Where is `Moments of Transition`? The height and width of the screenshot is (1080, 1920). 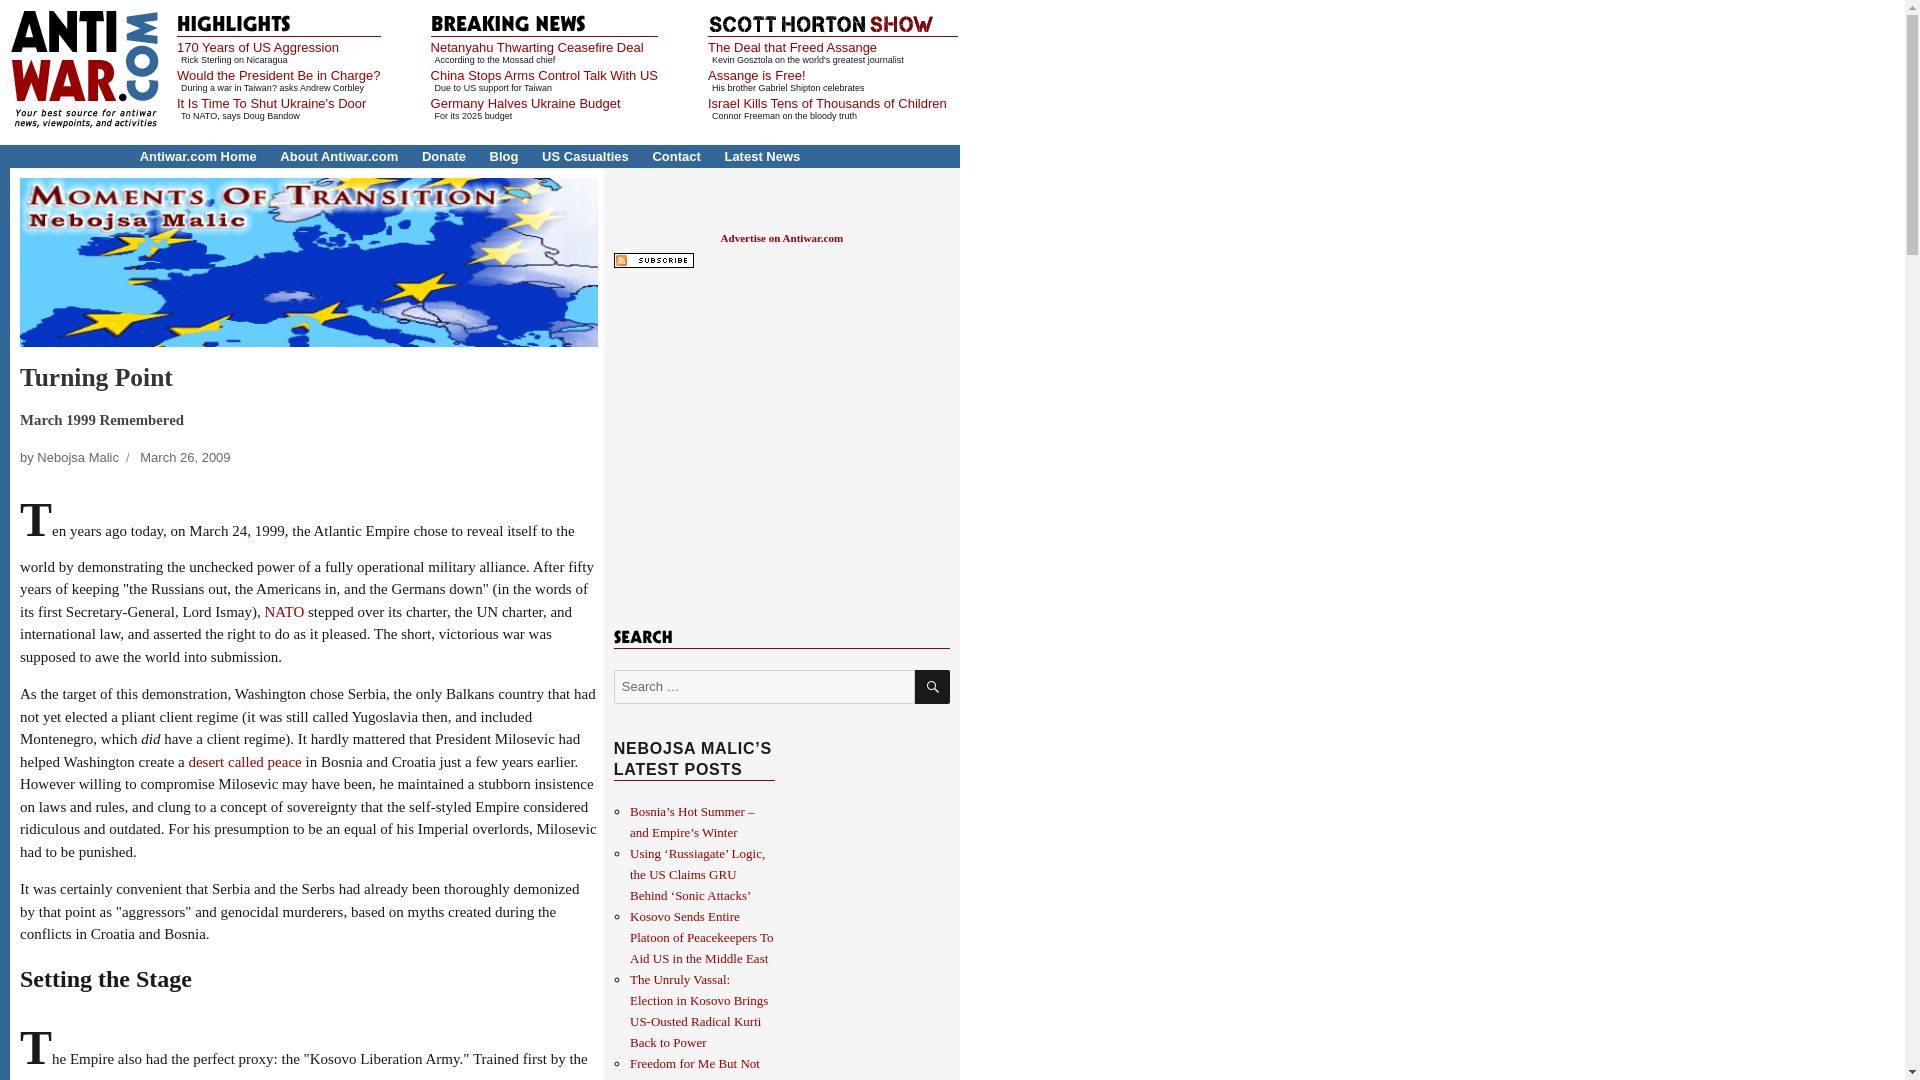 Moments of Transition is located at coordinates (308, 262).